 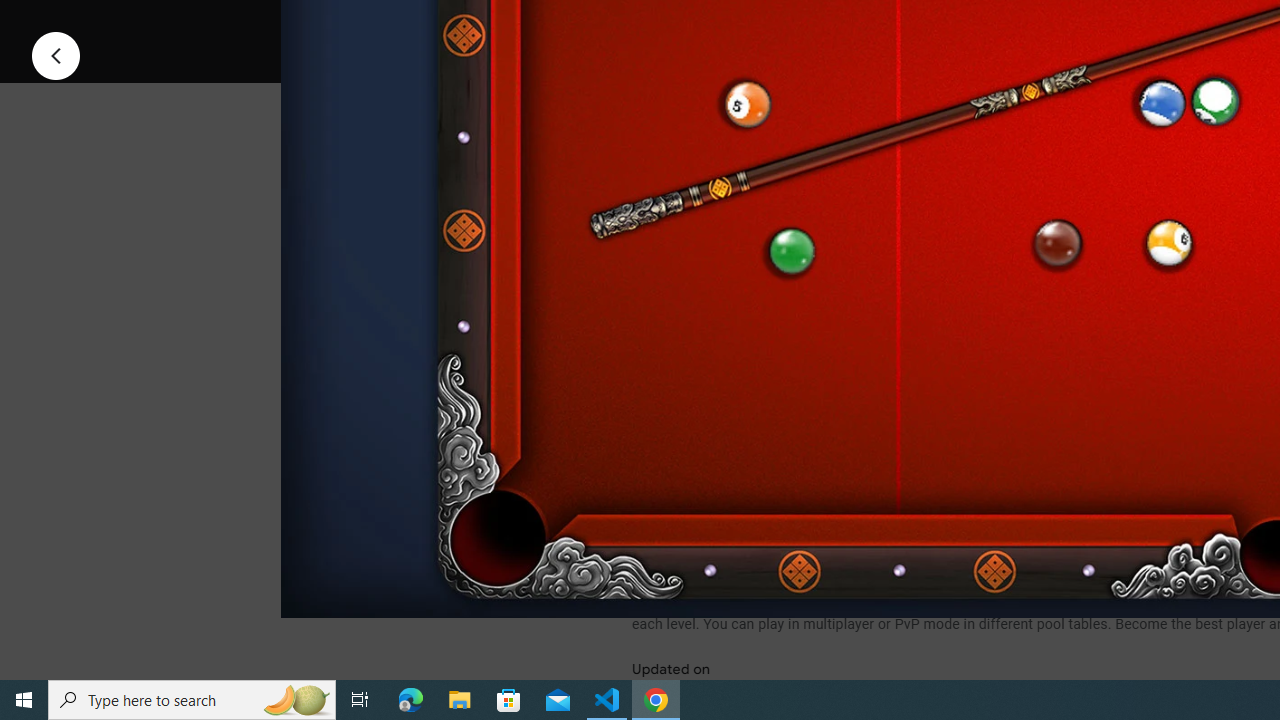 What do you see at coordinates (830, 478) in the screenshot?
I see `See more information on About this game` at bounding box center [830, 478].